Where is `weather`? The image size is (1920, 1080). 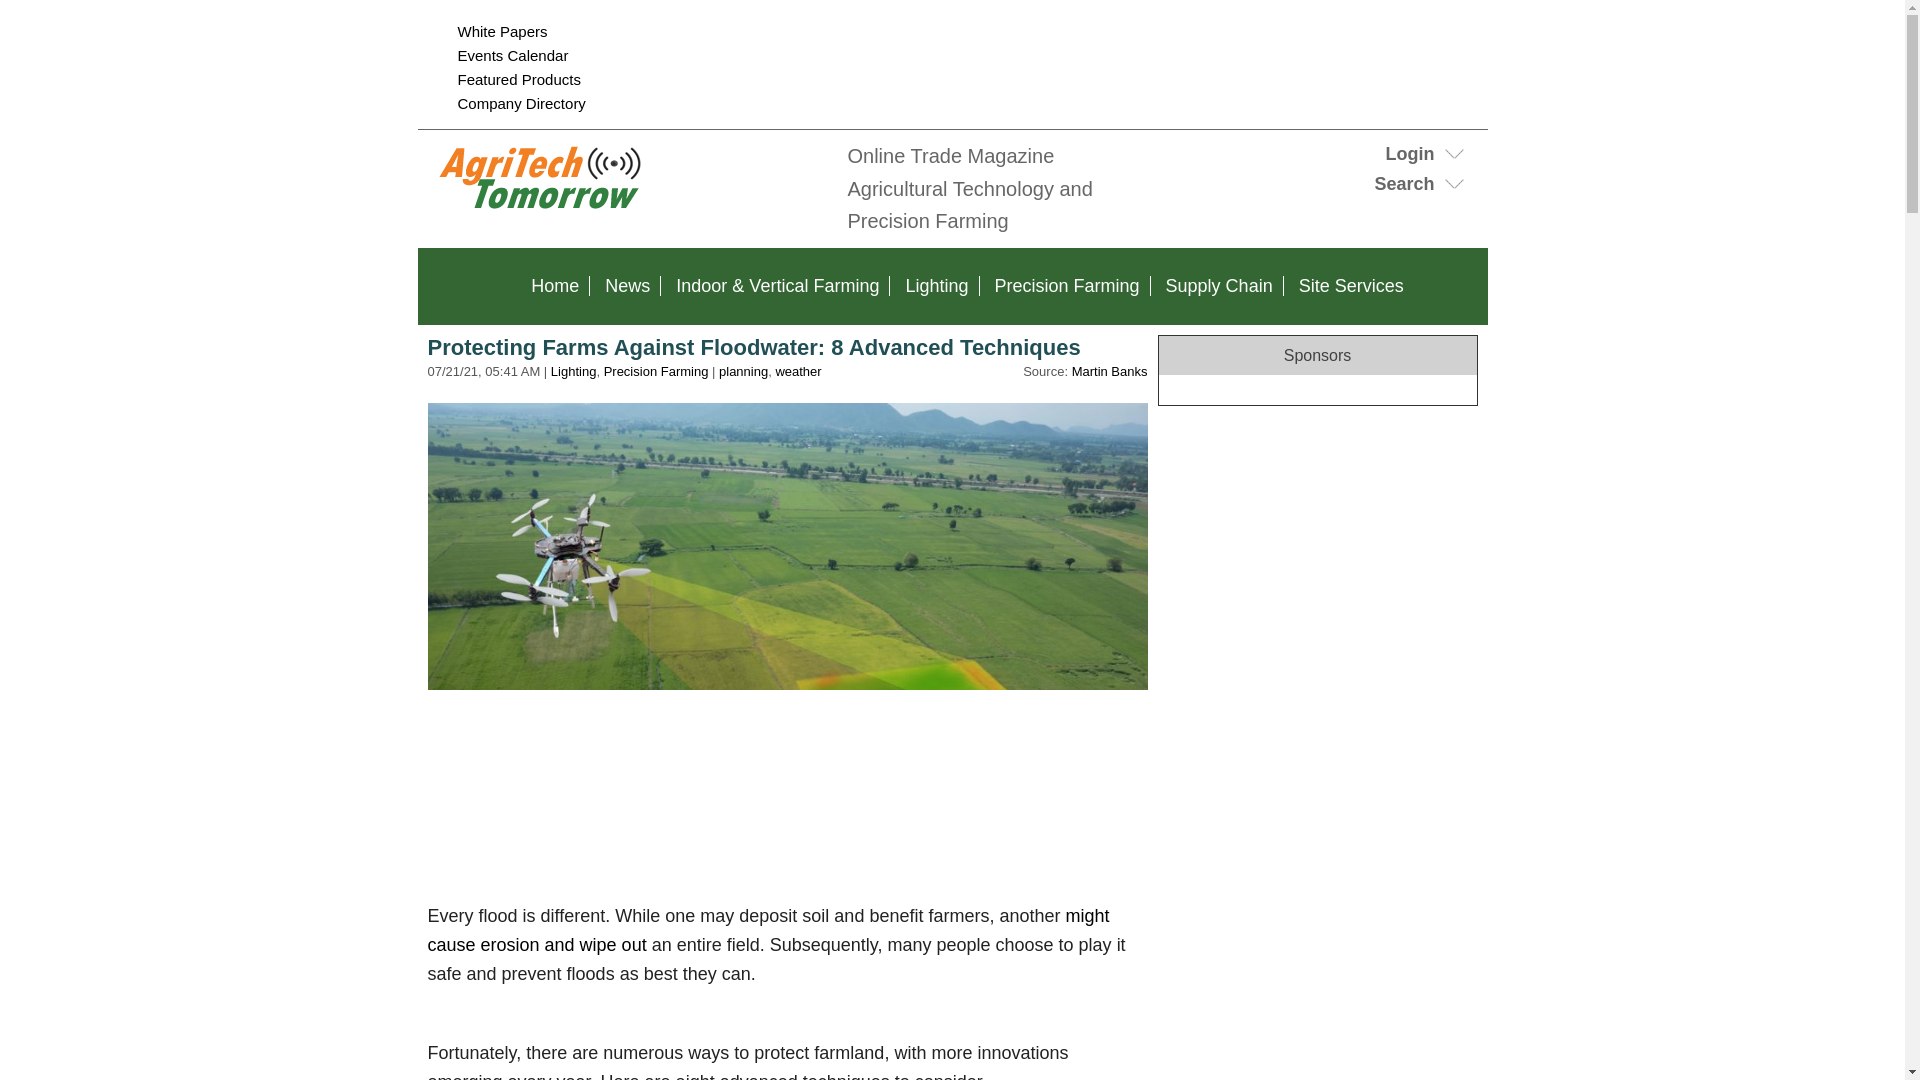
weather is located at coordinates (798, 371).